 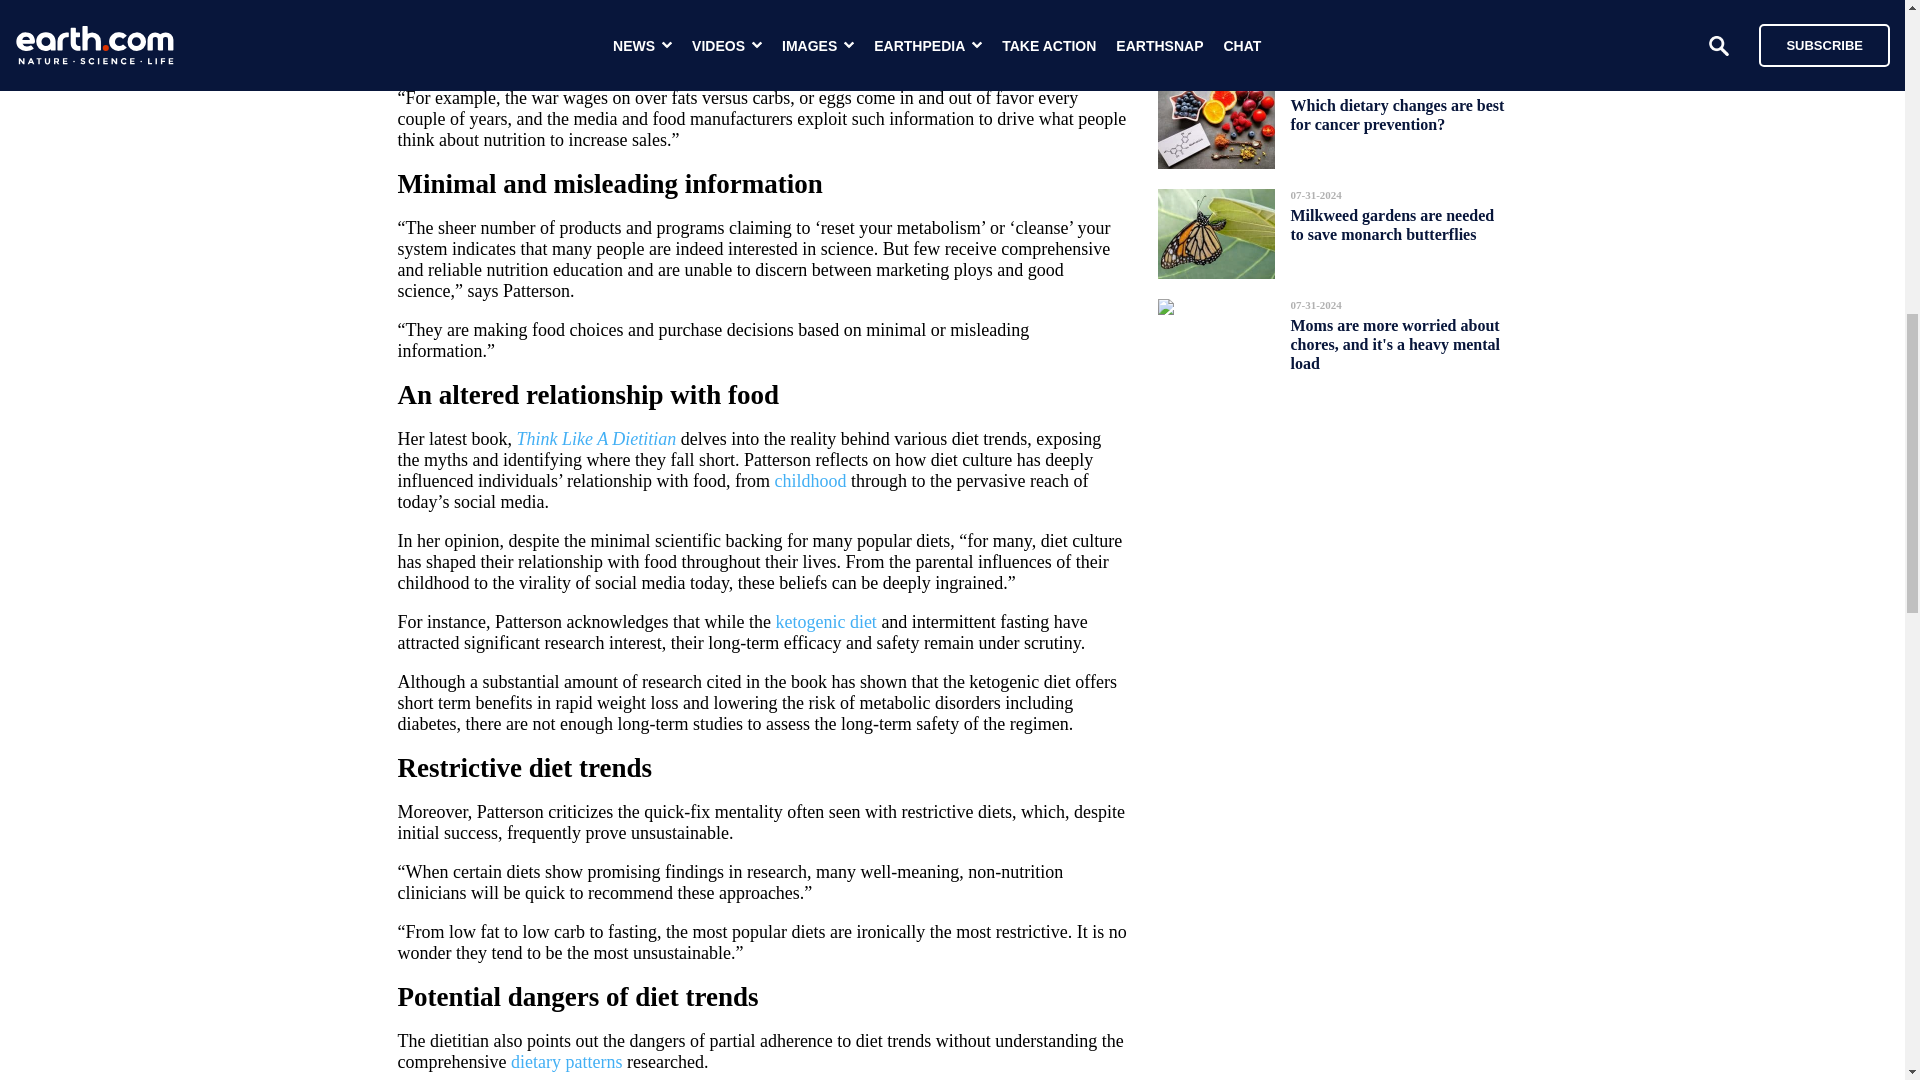 I want to click on ketogenic diet, so click(x=825, y=622).